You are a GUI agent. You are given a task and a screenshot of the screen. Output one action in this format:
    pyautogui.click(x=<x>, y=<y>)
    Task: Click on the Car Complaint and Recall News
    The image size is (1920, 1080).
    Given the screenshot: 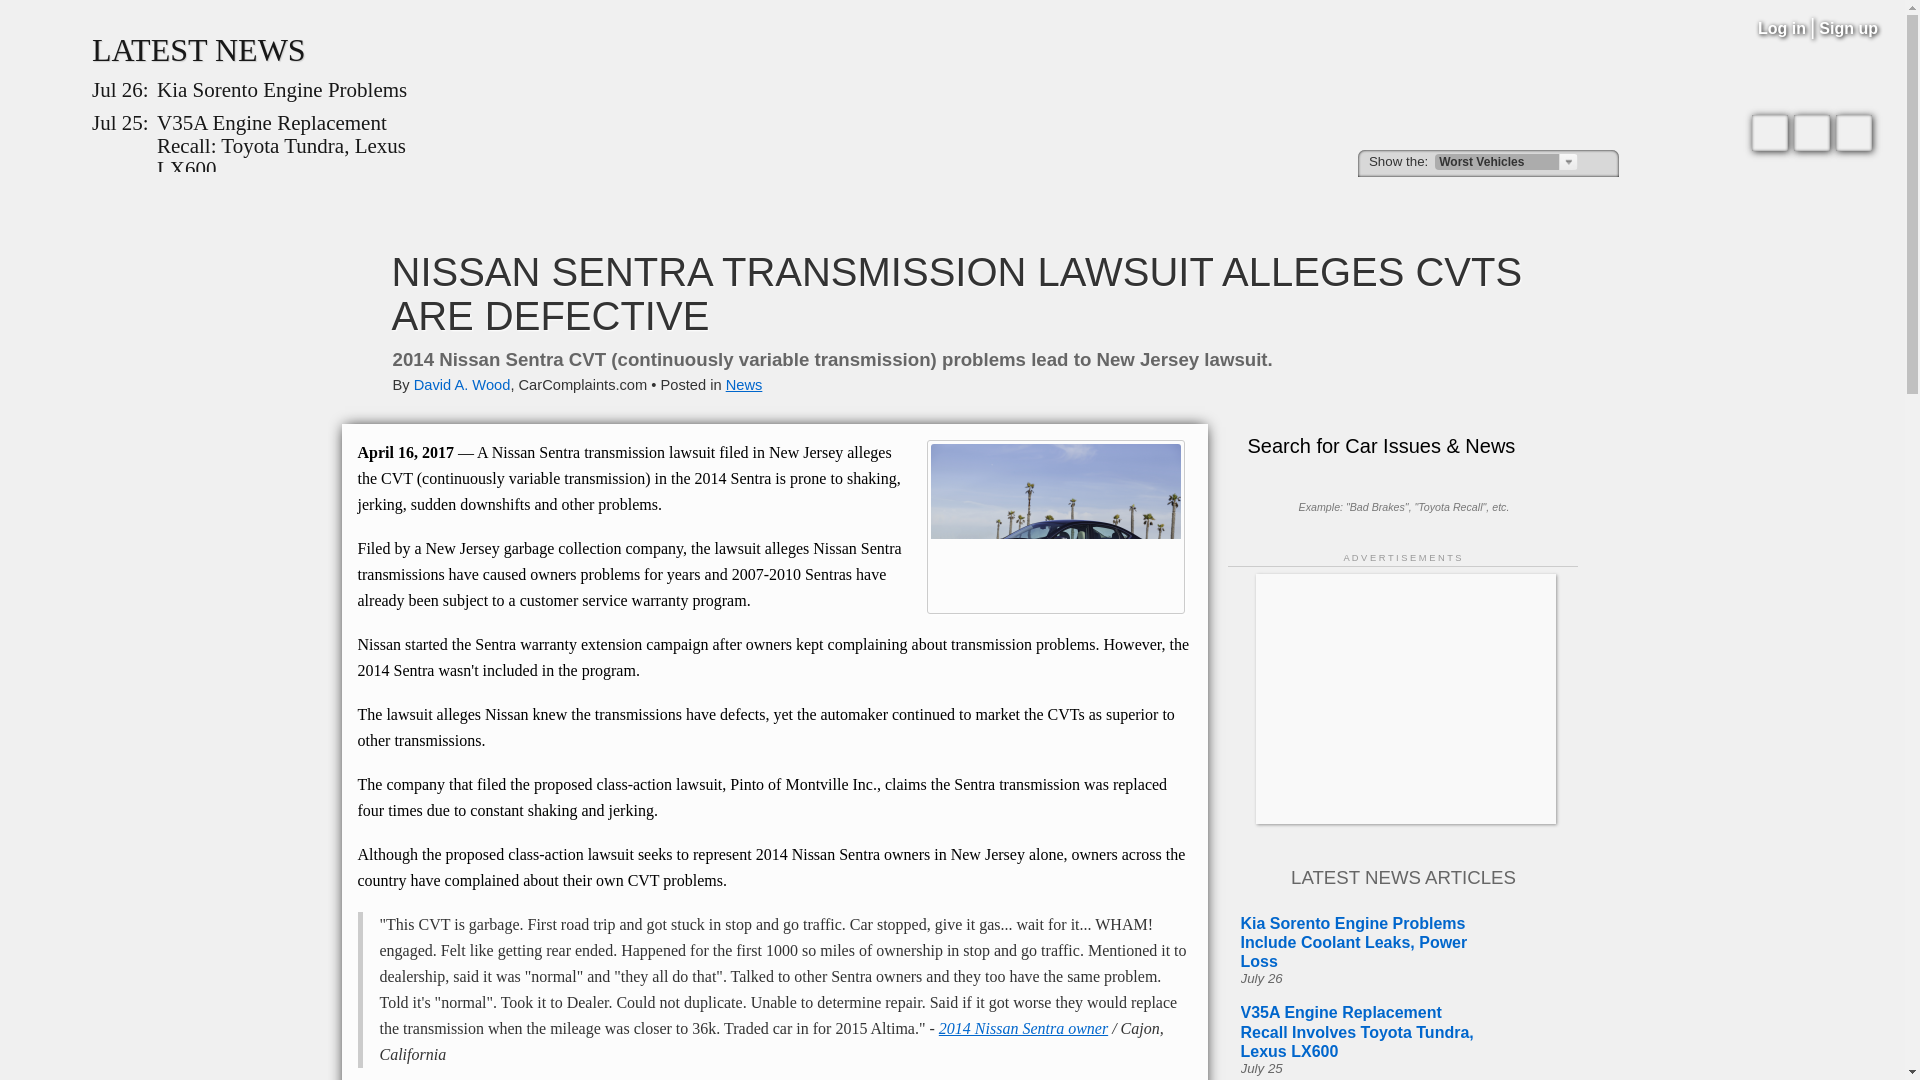 What is the action you would take?
    pyautogui.click(x=198, y=50)
    